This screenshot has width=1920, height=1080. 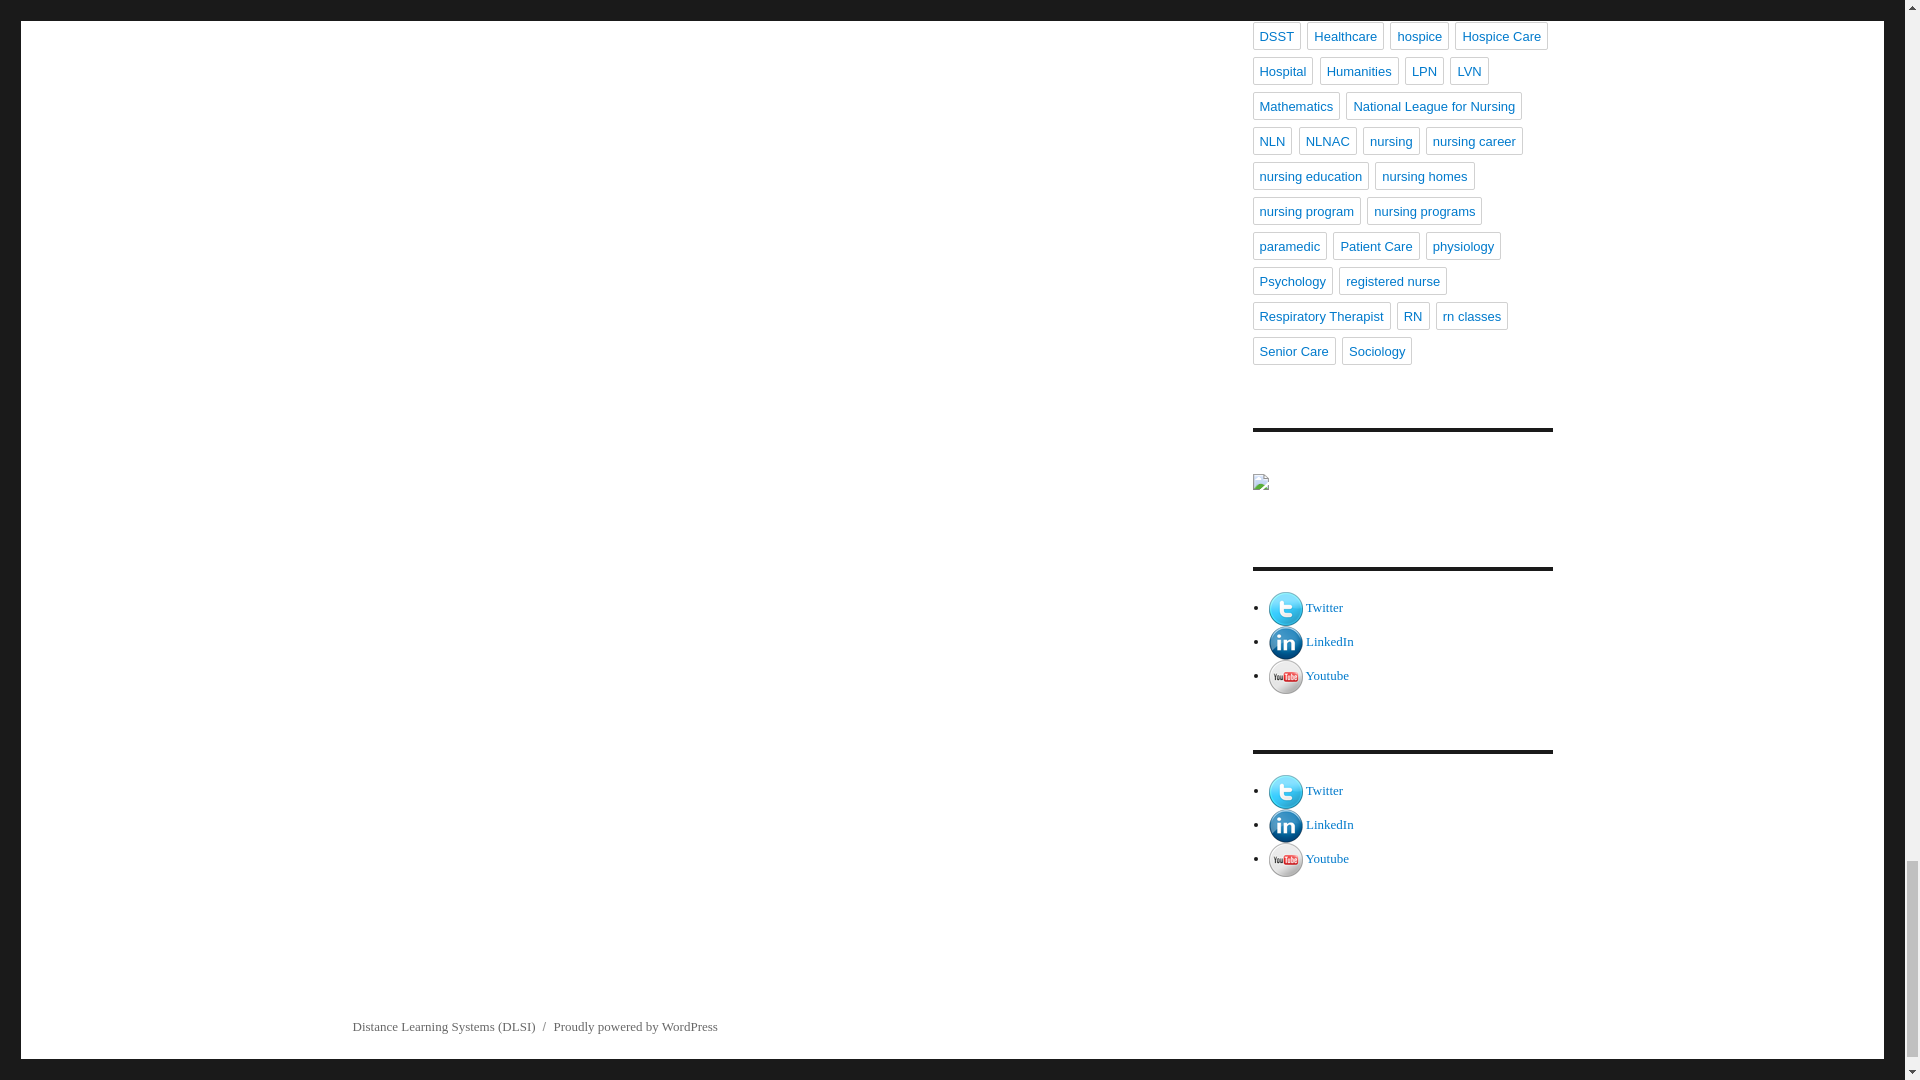 What do you see at coordinates (1286, 790) in the screenshot?
I see `Visit myTwitterprofile` at bounding box center [1286, 790].